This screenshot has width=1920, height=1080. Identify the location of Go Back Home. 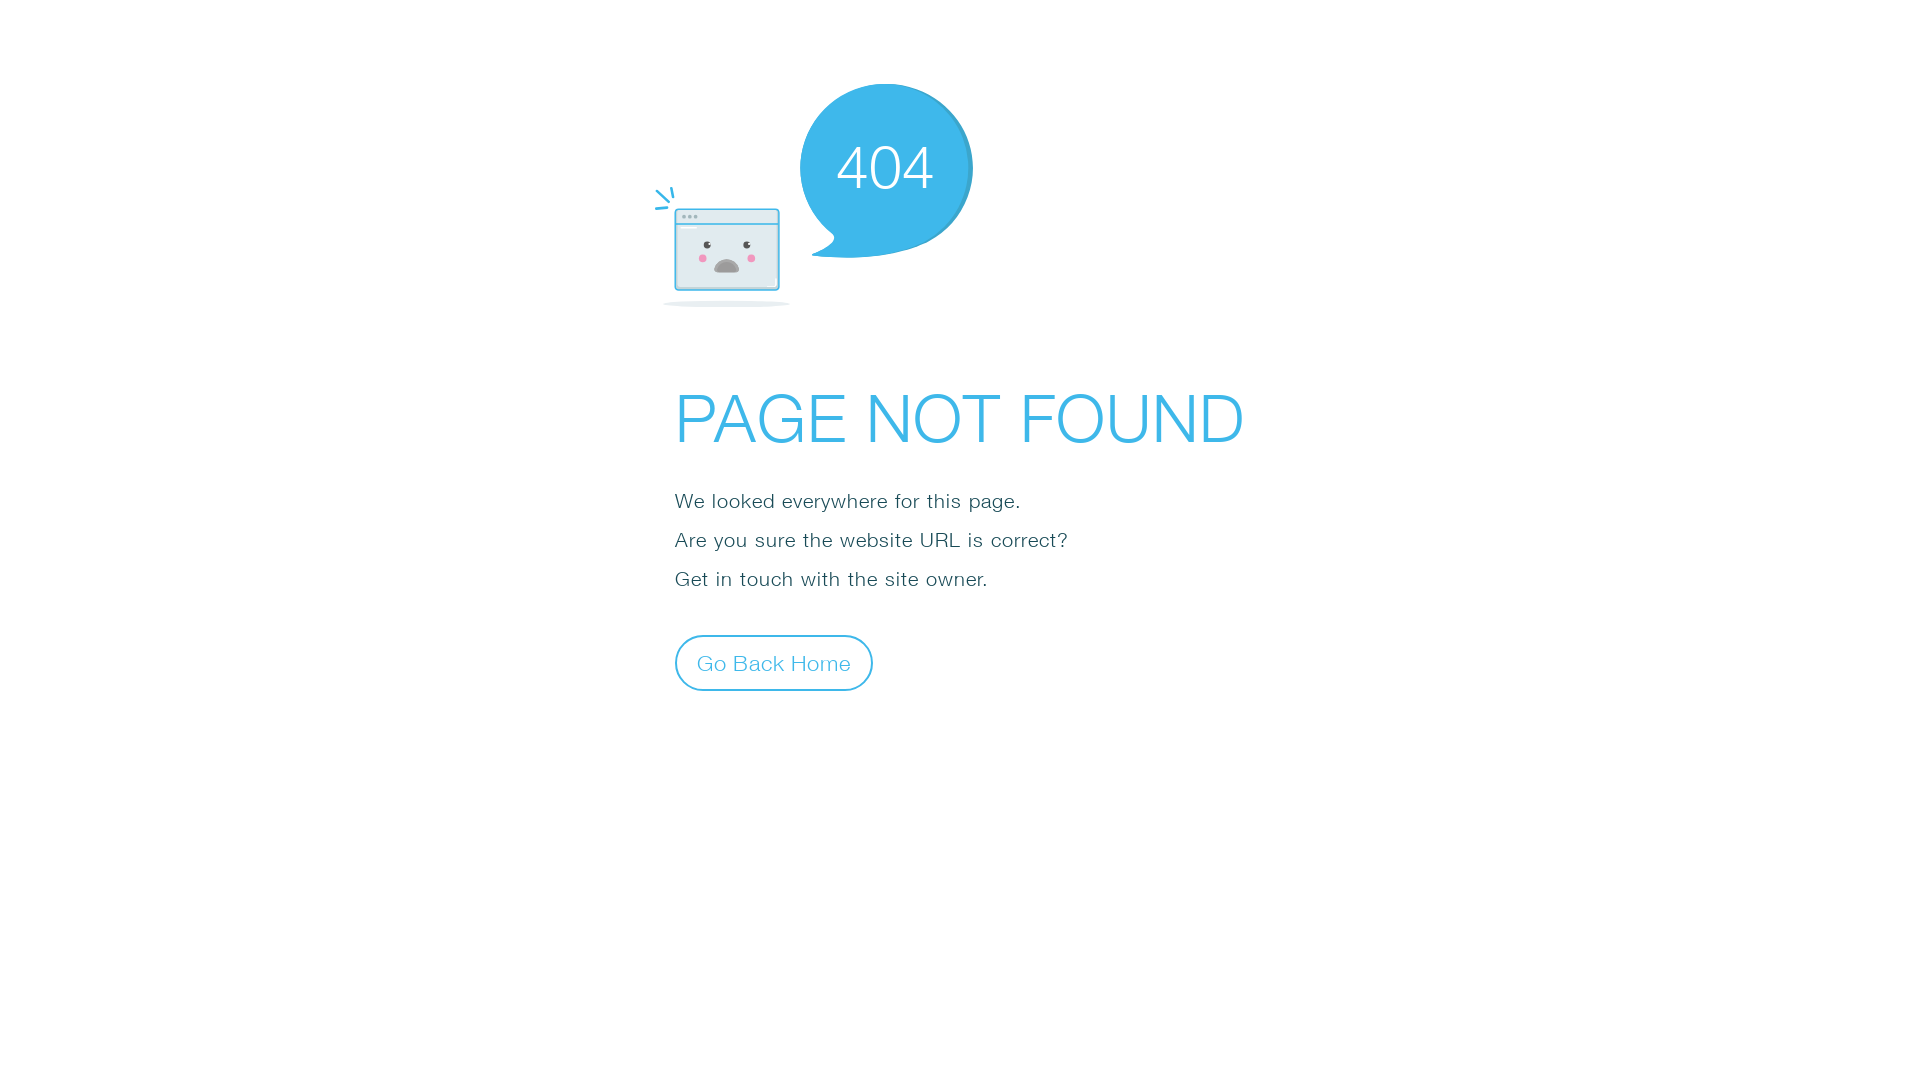
(774, 662).